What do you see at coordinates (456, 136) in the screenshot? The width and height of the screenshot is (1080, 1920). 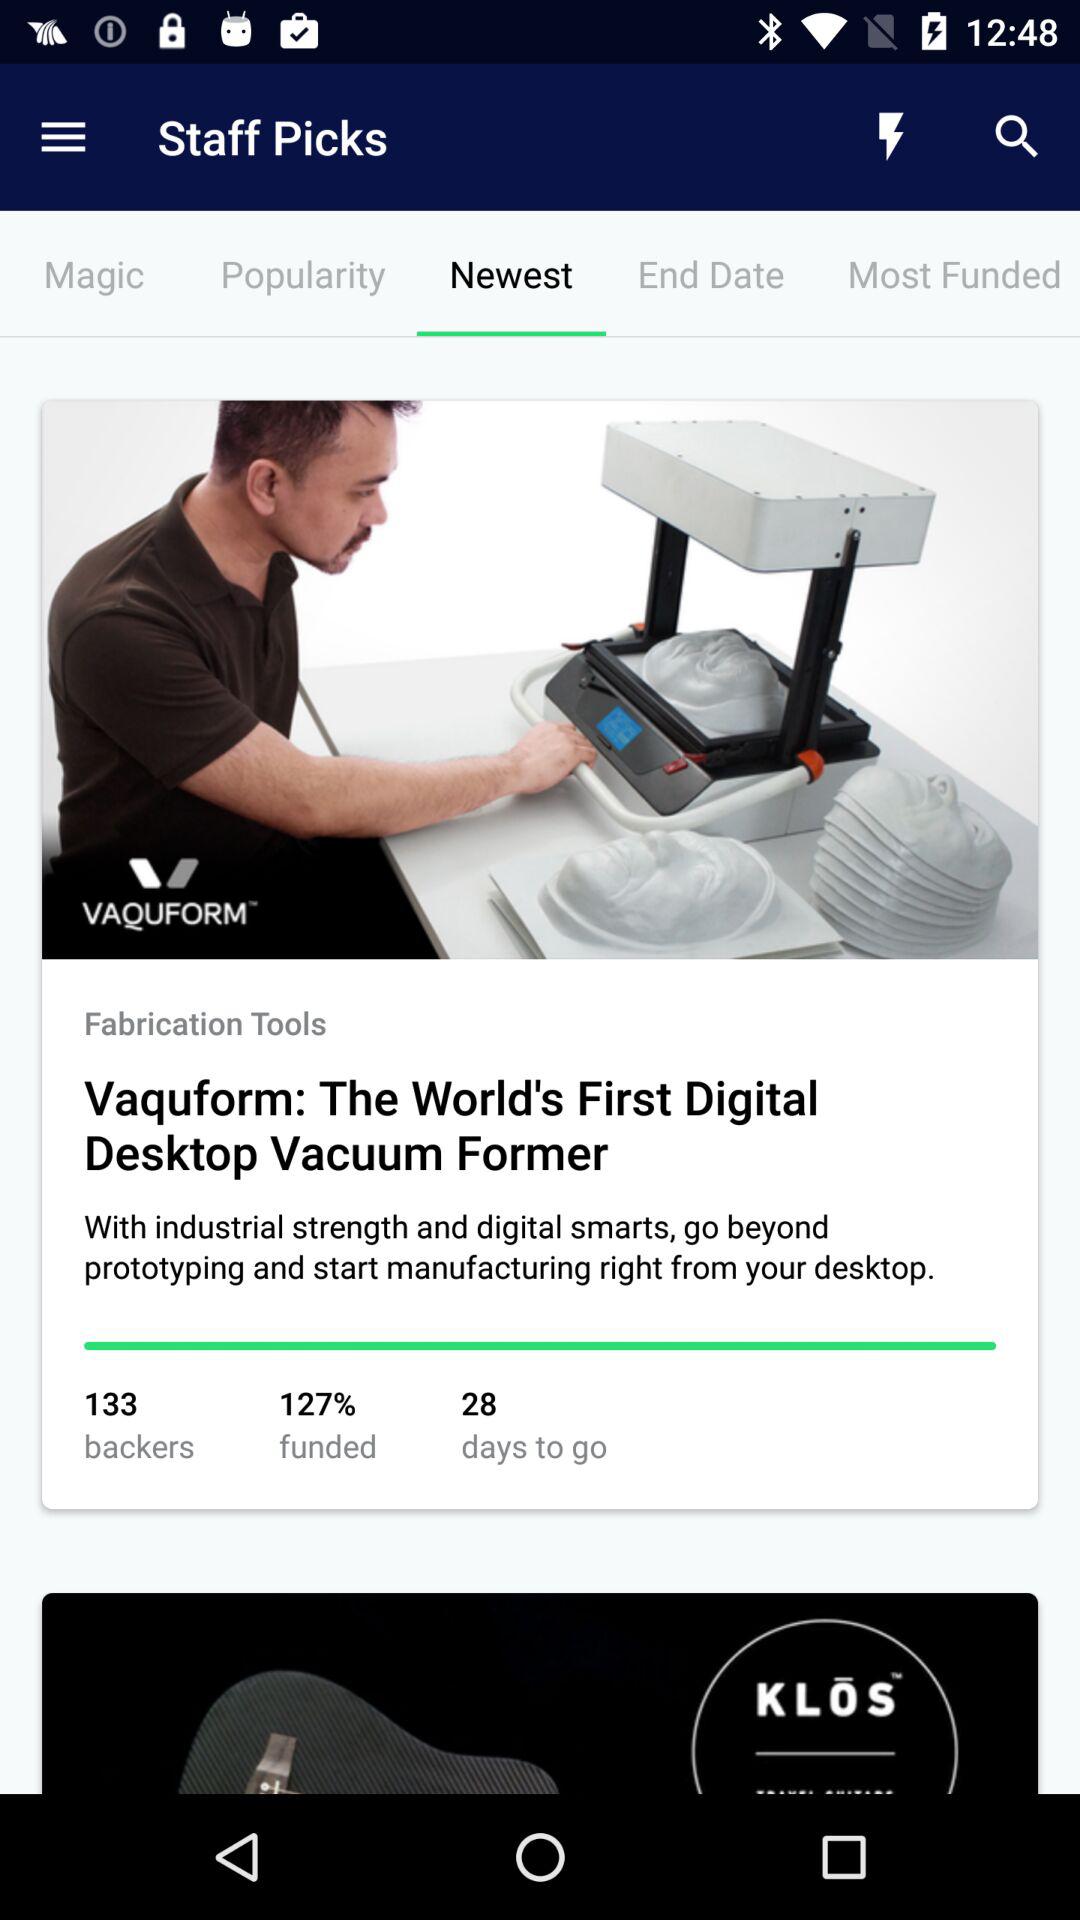 I see `choose the item above magic` at bounding box center [456, 136].